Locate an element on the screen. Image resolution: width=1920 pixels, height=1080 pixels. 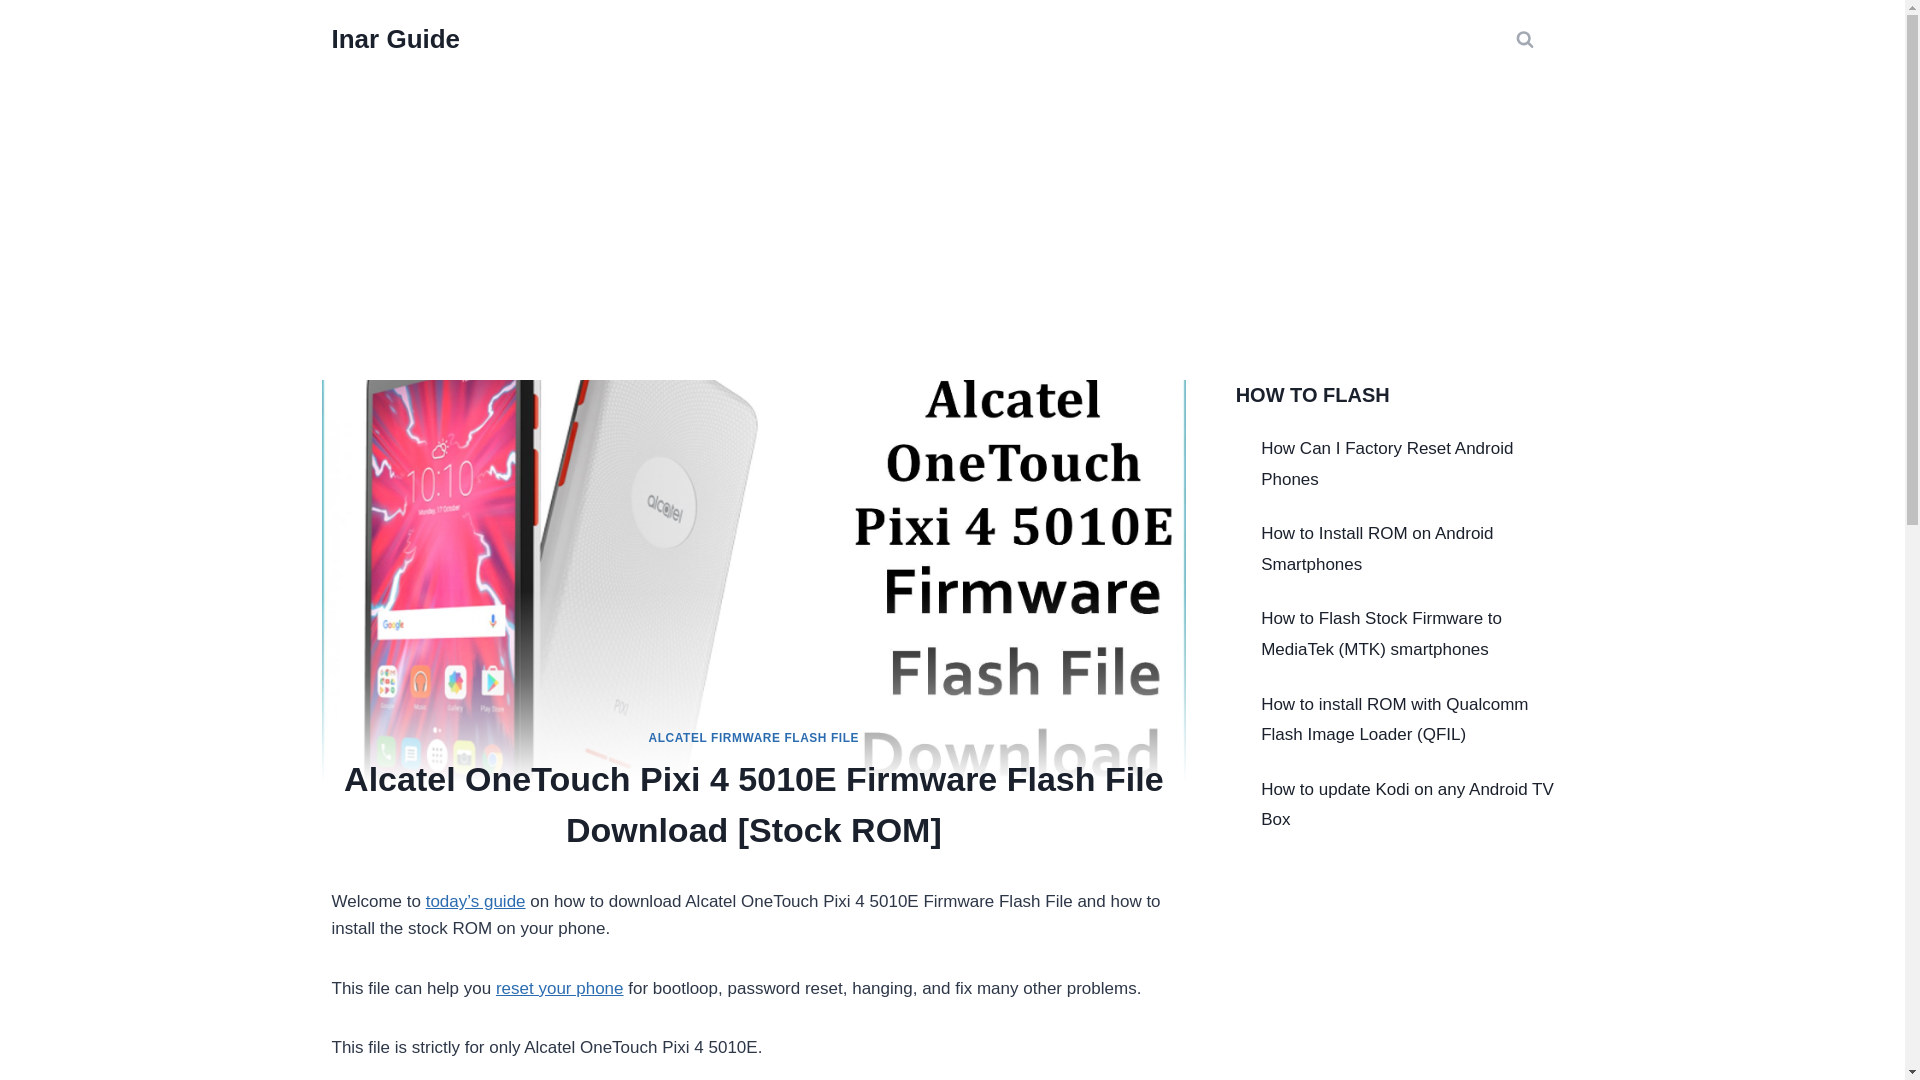
How to update Kodi on any Android TV Box is located at coordinates (1407, 804).